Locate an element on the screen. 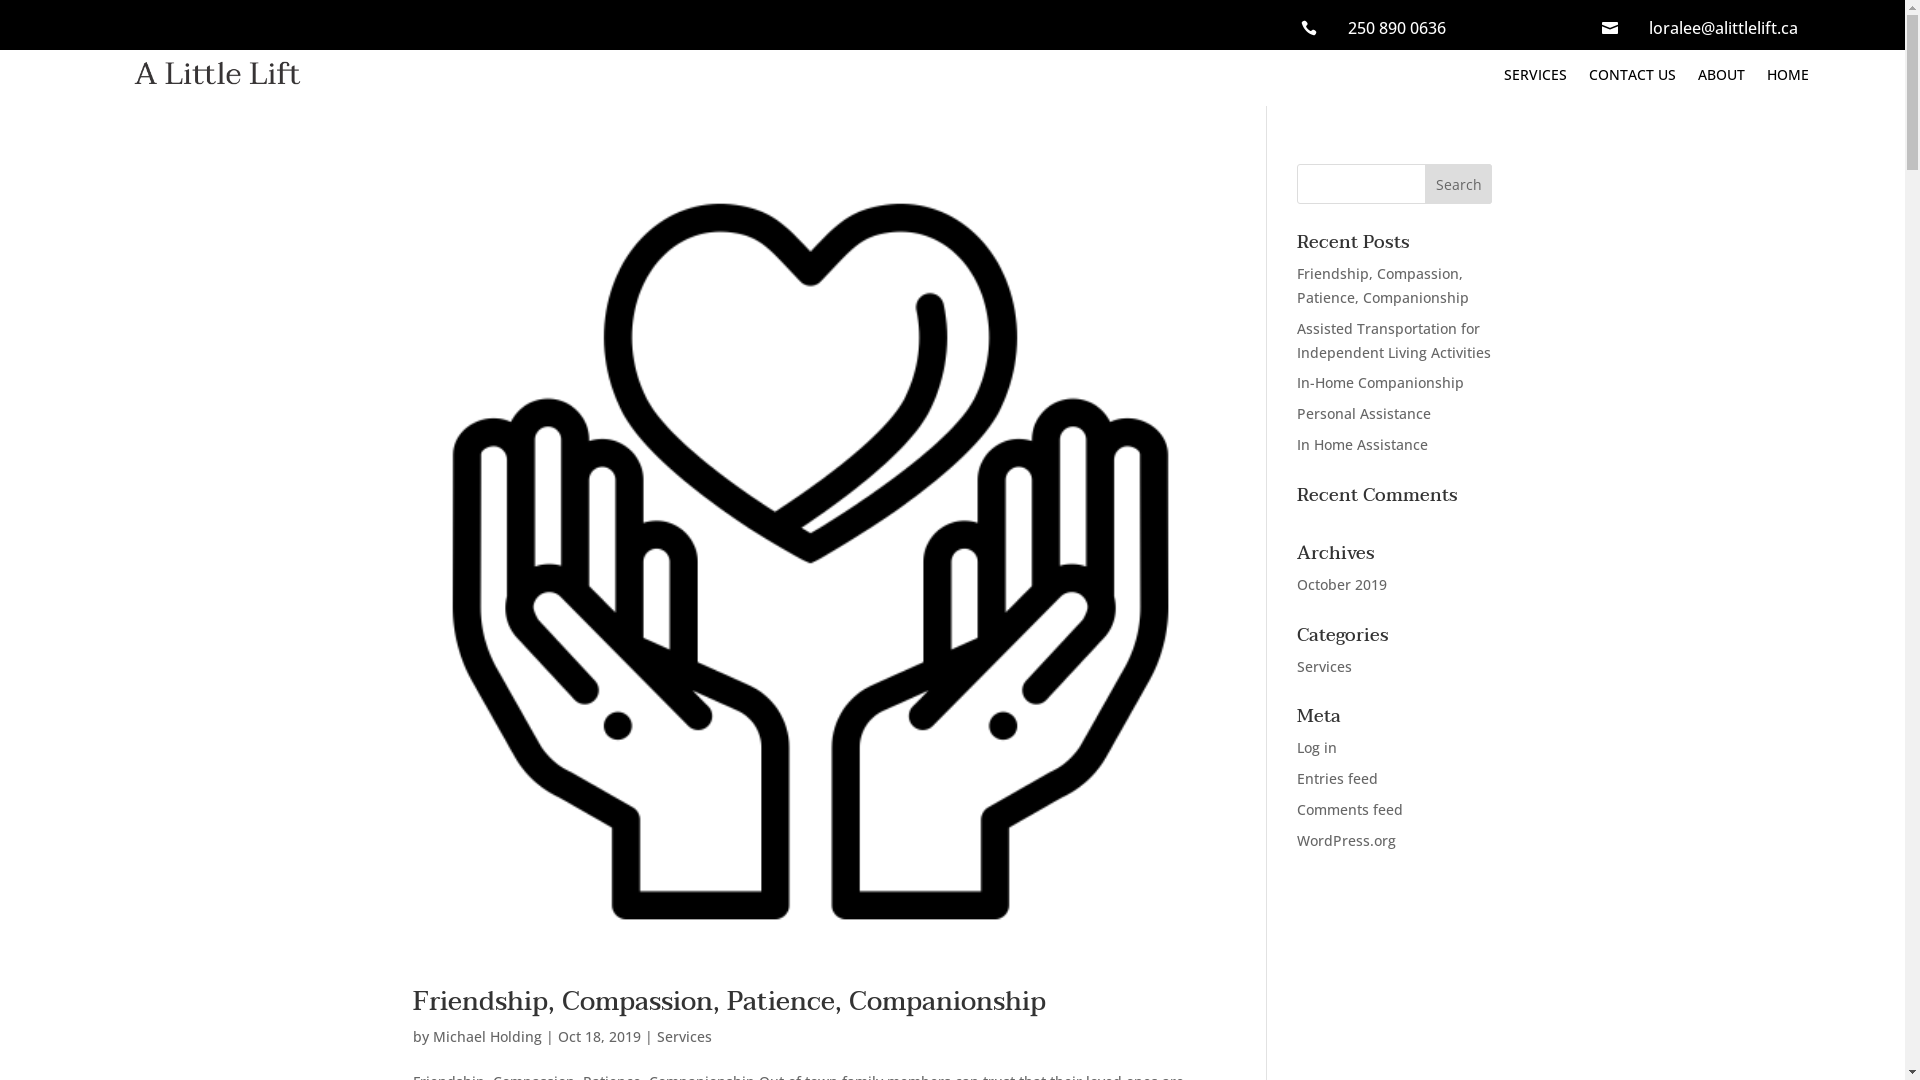  Personal Assistance is located at coordinates (1364, 414).